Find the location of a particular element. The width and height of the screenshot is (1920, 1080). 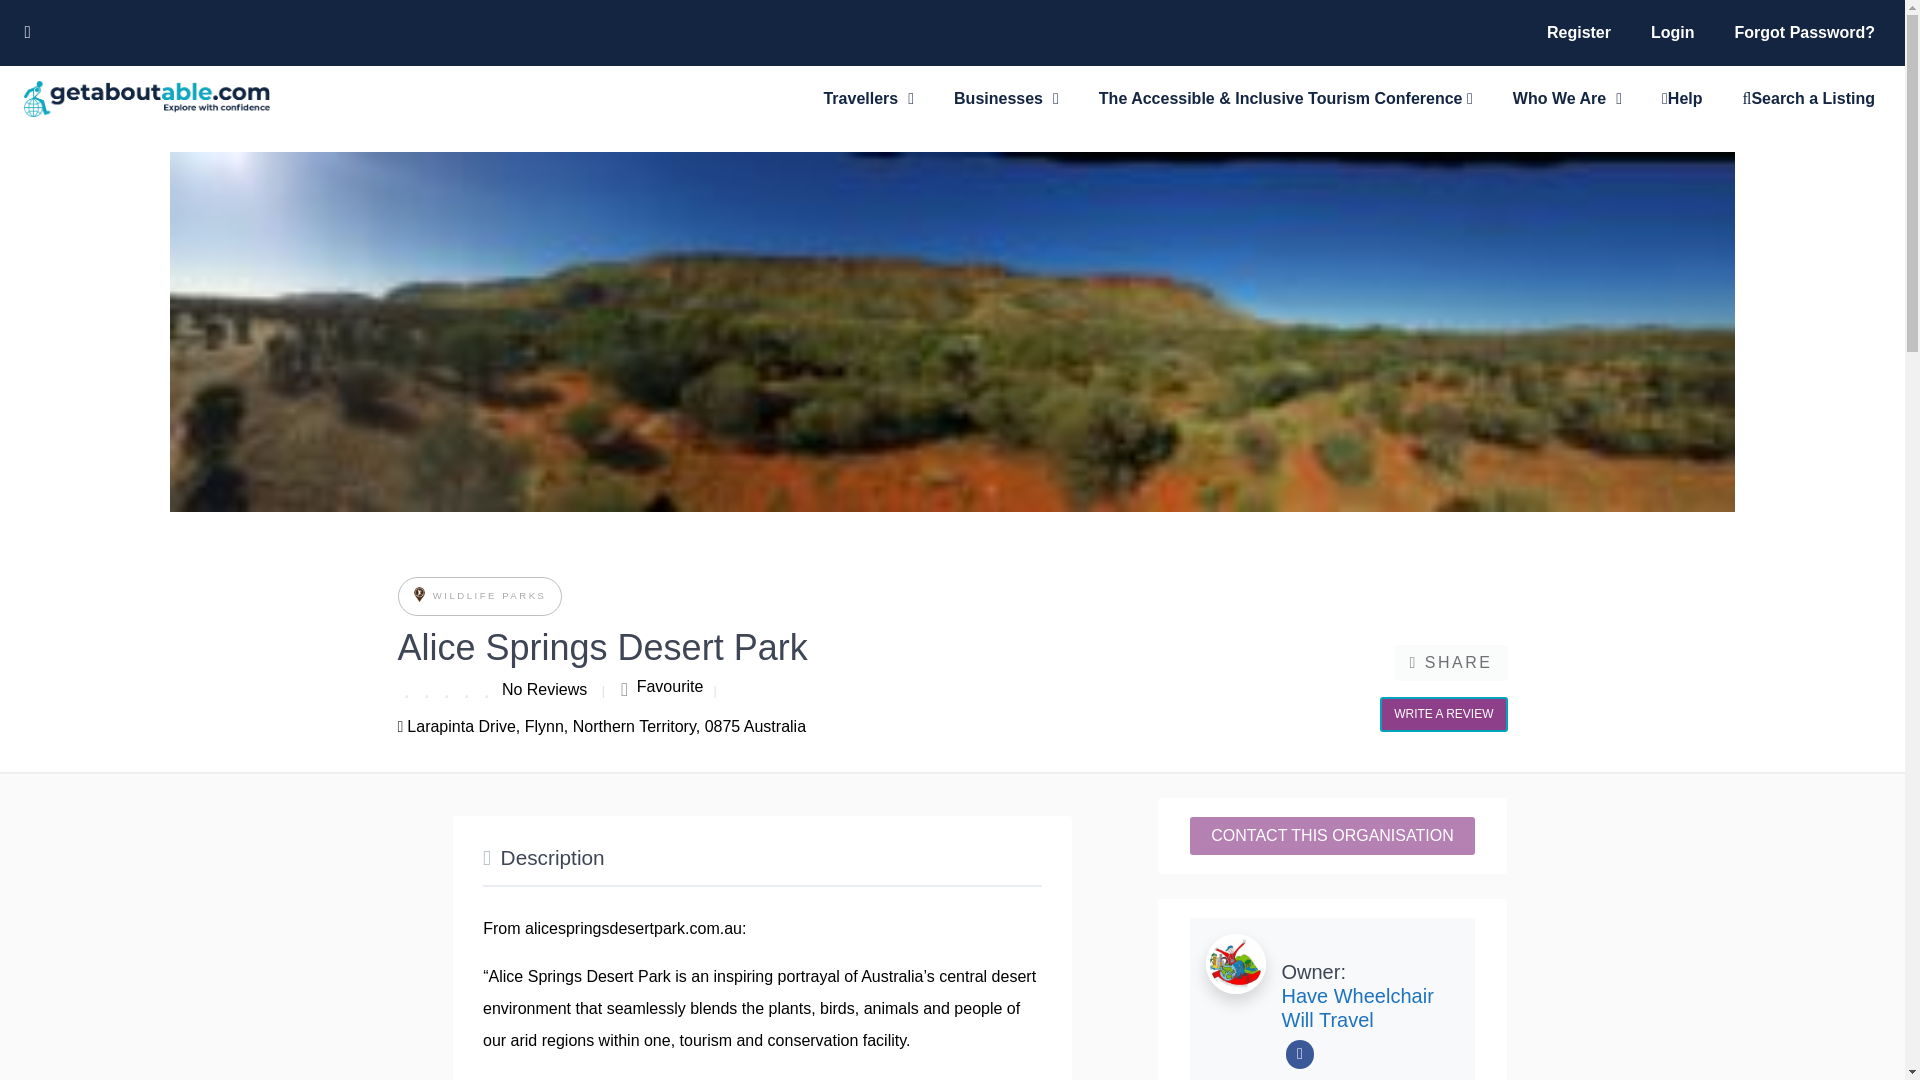

Who We Are is located at coordinates (1567, 98).